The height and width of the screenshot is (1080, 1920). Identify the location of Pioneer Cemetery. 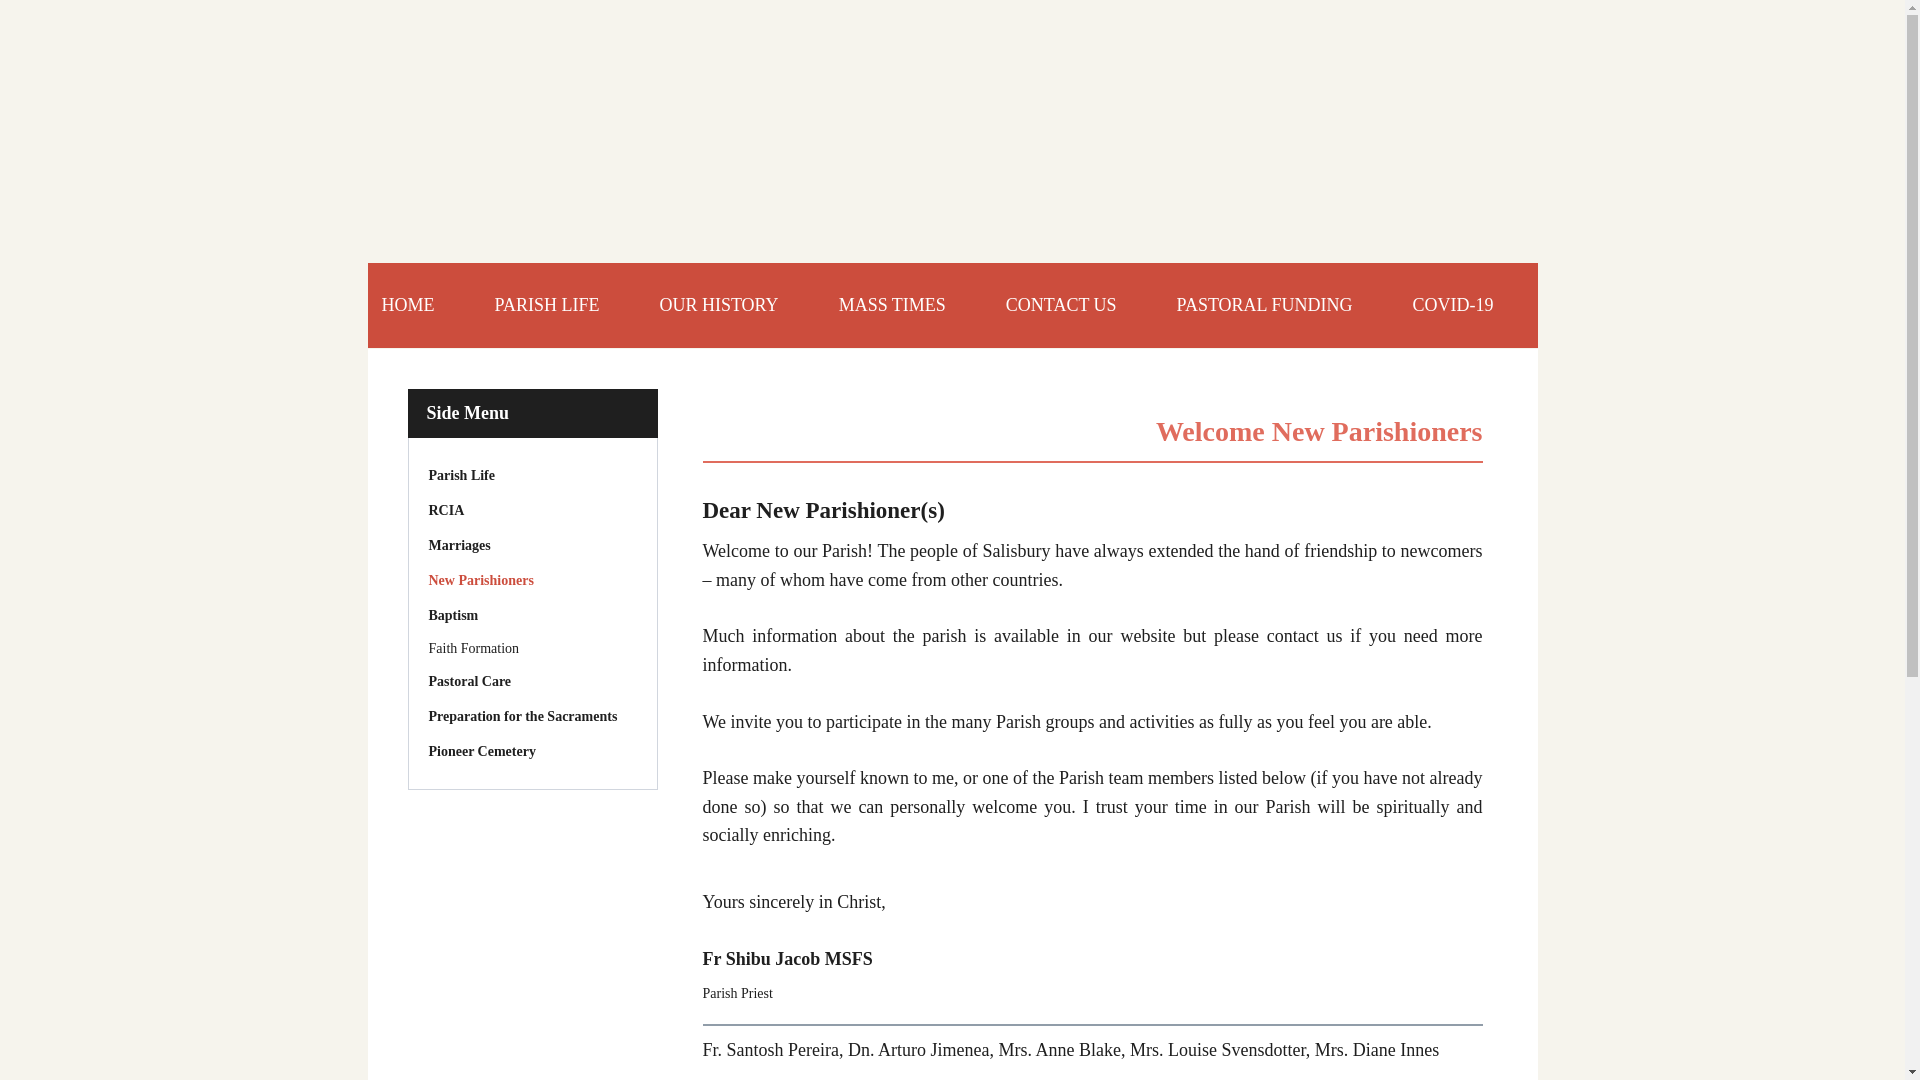
(532, 750).